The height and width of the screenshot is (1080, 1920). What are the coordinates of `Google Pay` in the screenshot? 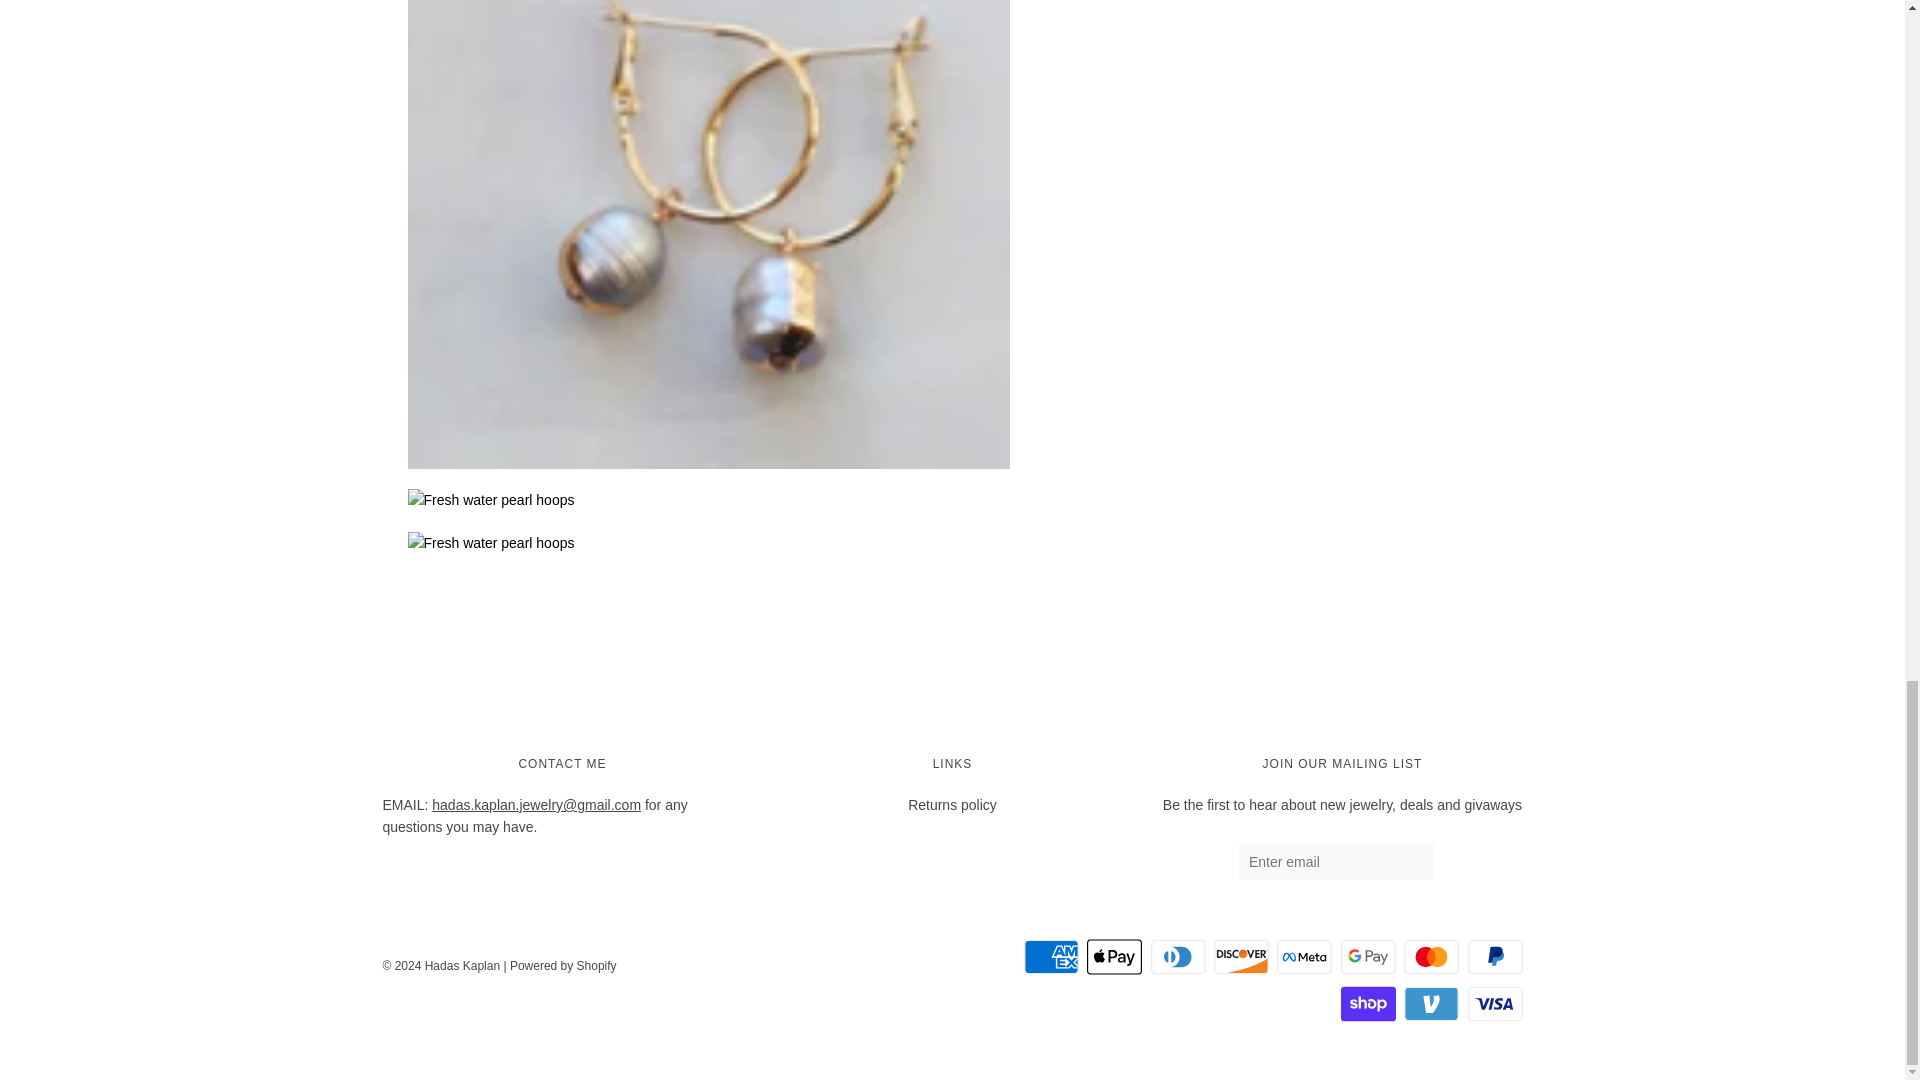 It's located at (1368, 957).